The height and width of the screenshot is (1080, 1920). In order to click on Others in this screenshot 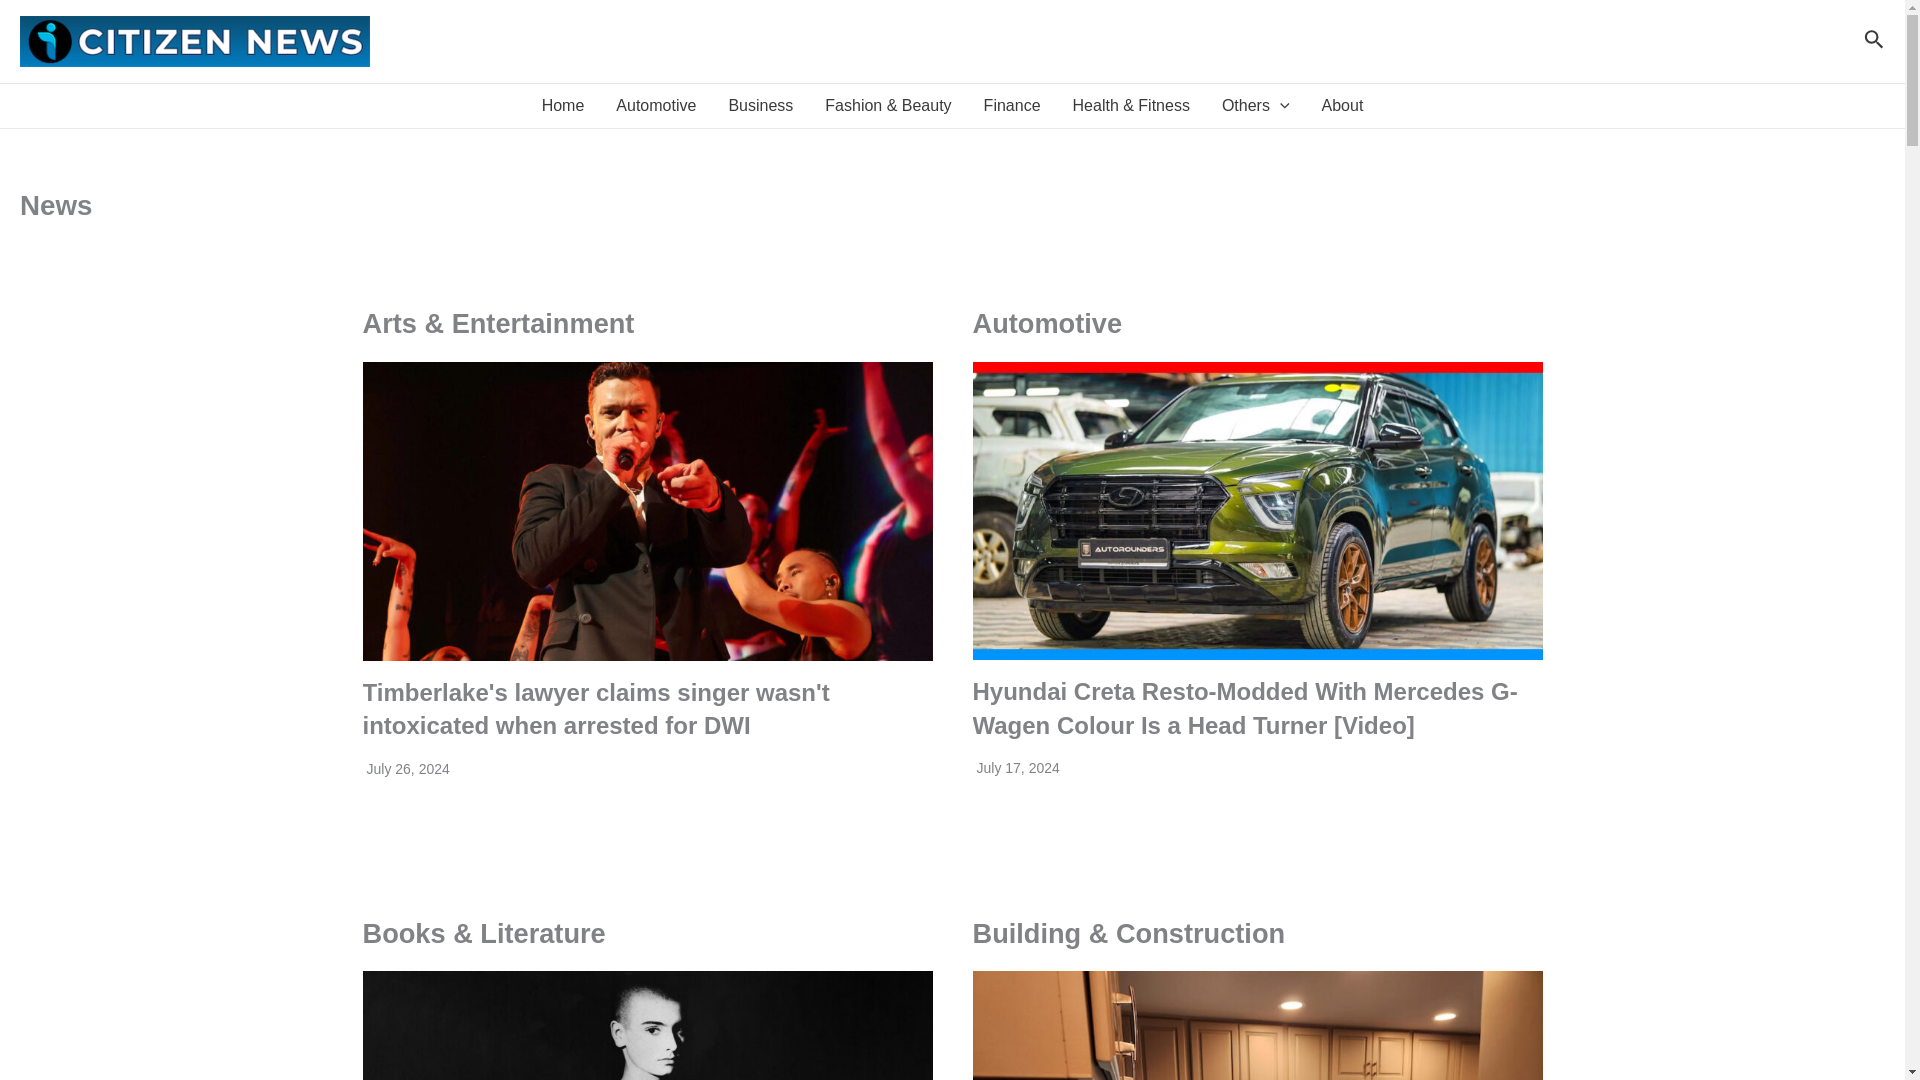, I will do `click(1255, 106)`.